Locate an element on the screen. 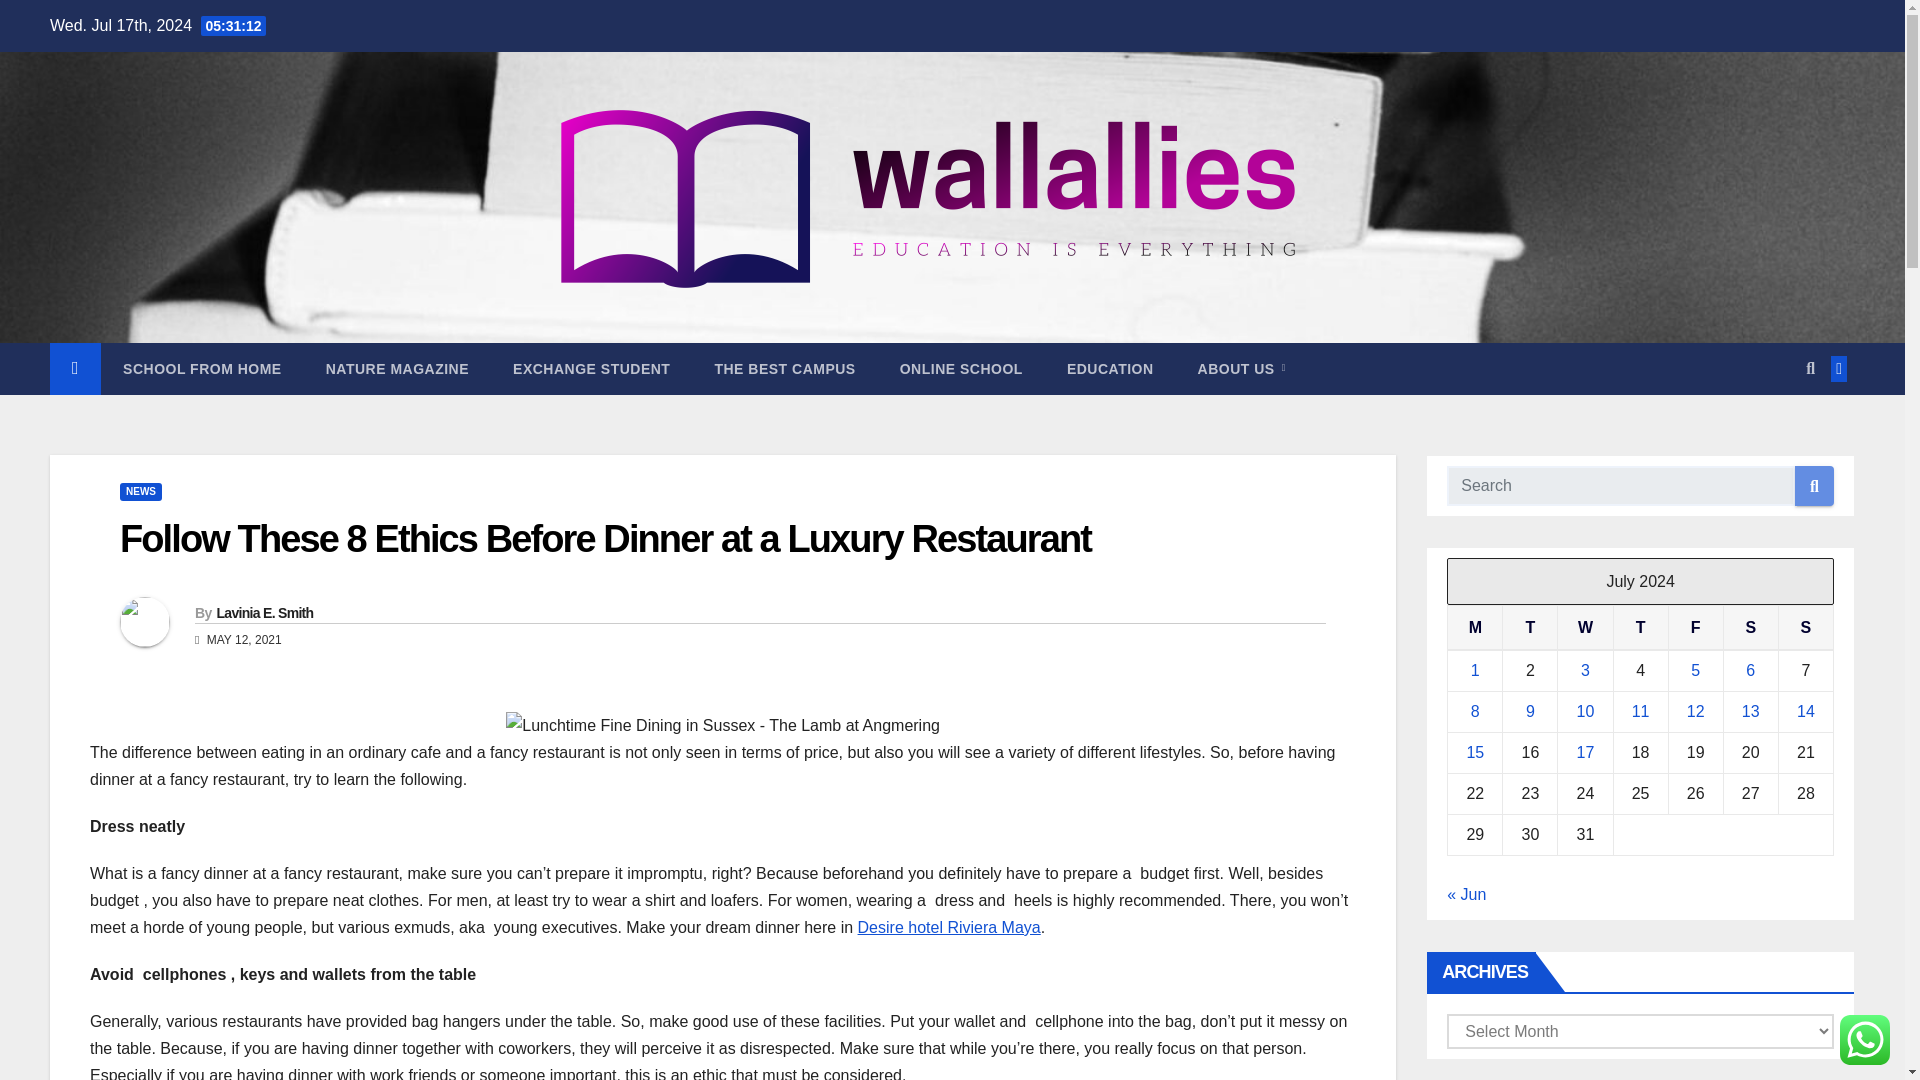  Nature Magazine is located at coordinates (397, 369).